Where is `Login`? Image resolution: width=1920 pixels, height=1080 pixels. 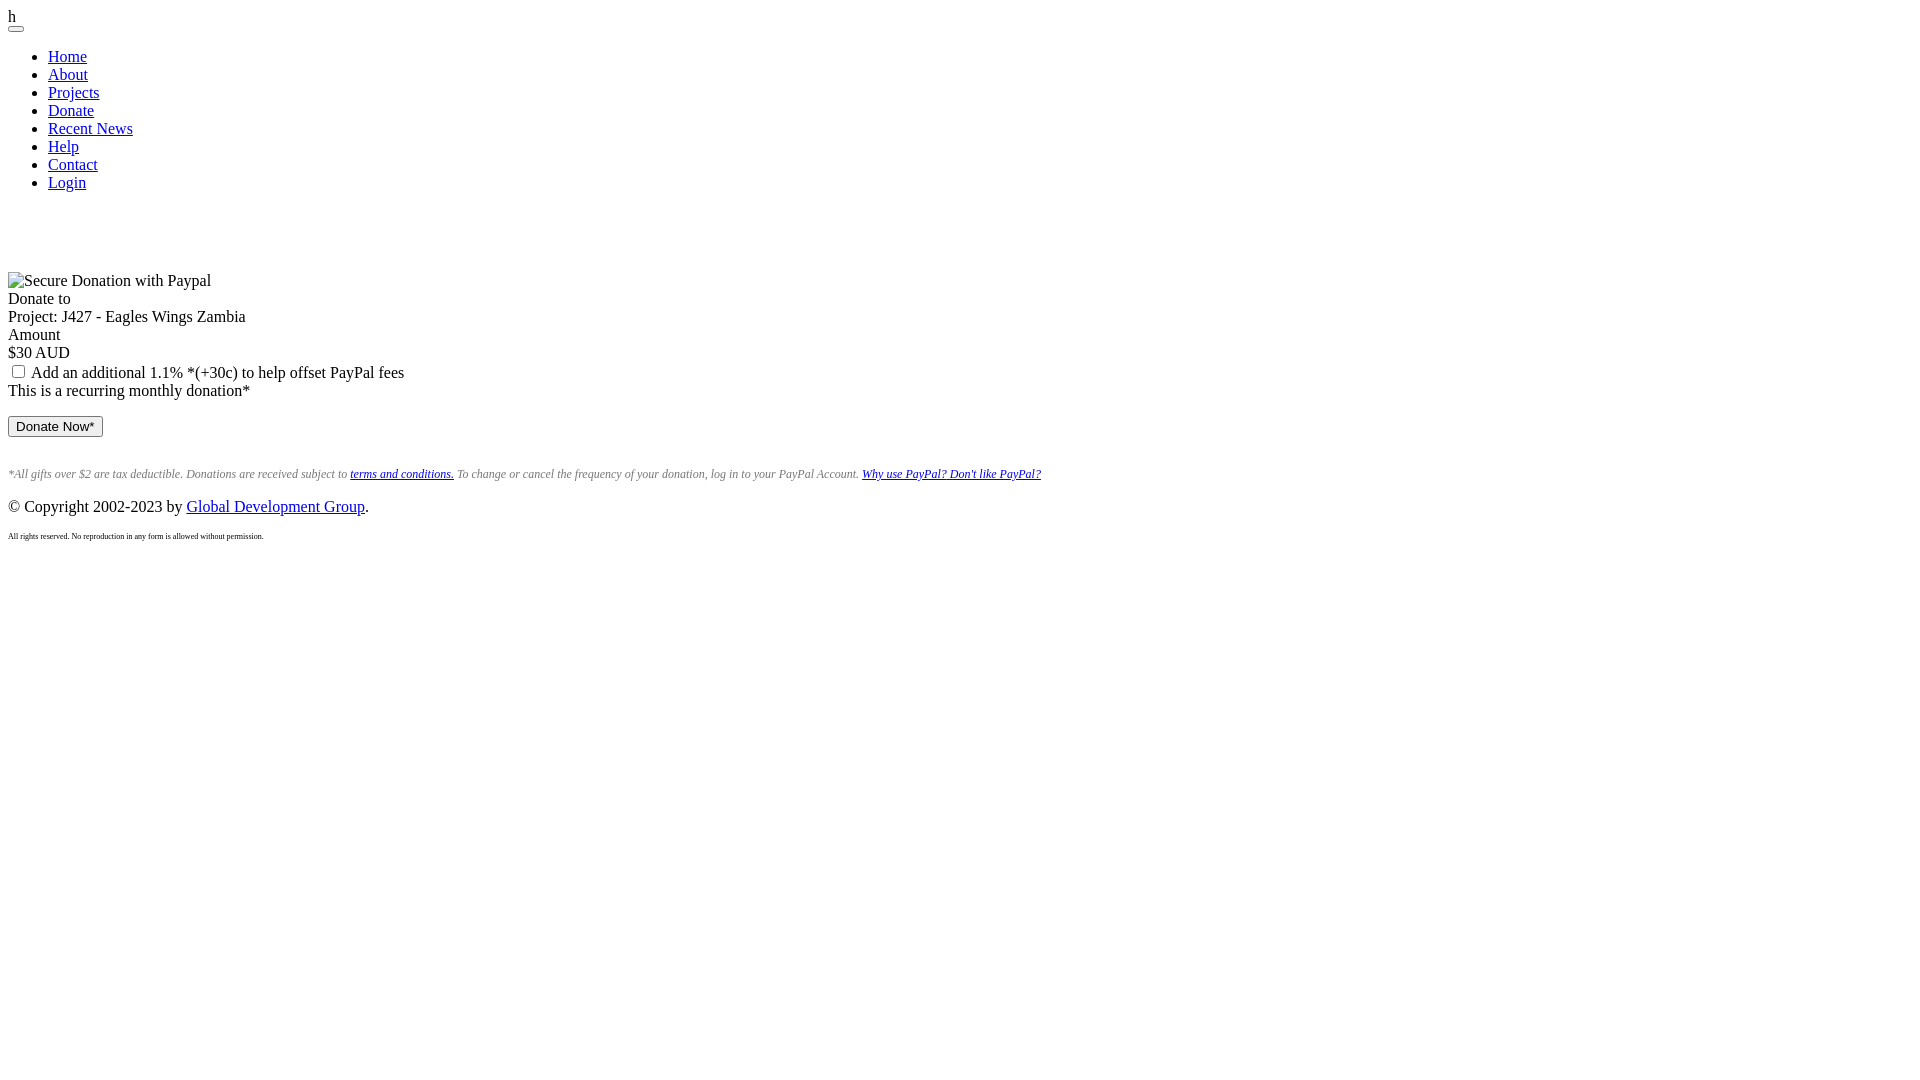 Login is located at coordinates (67, 182).